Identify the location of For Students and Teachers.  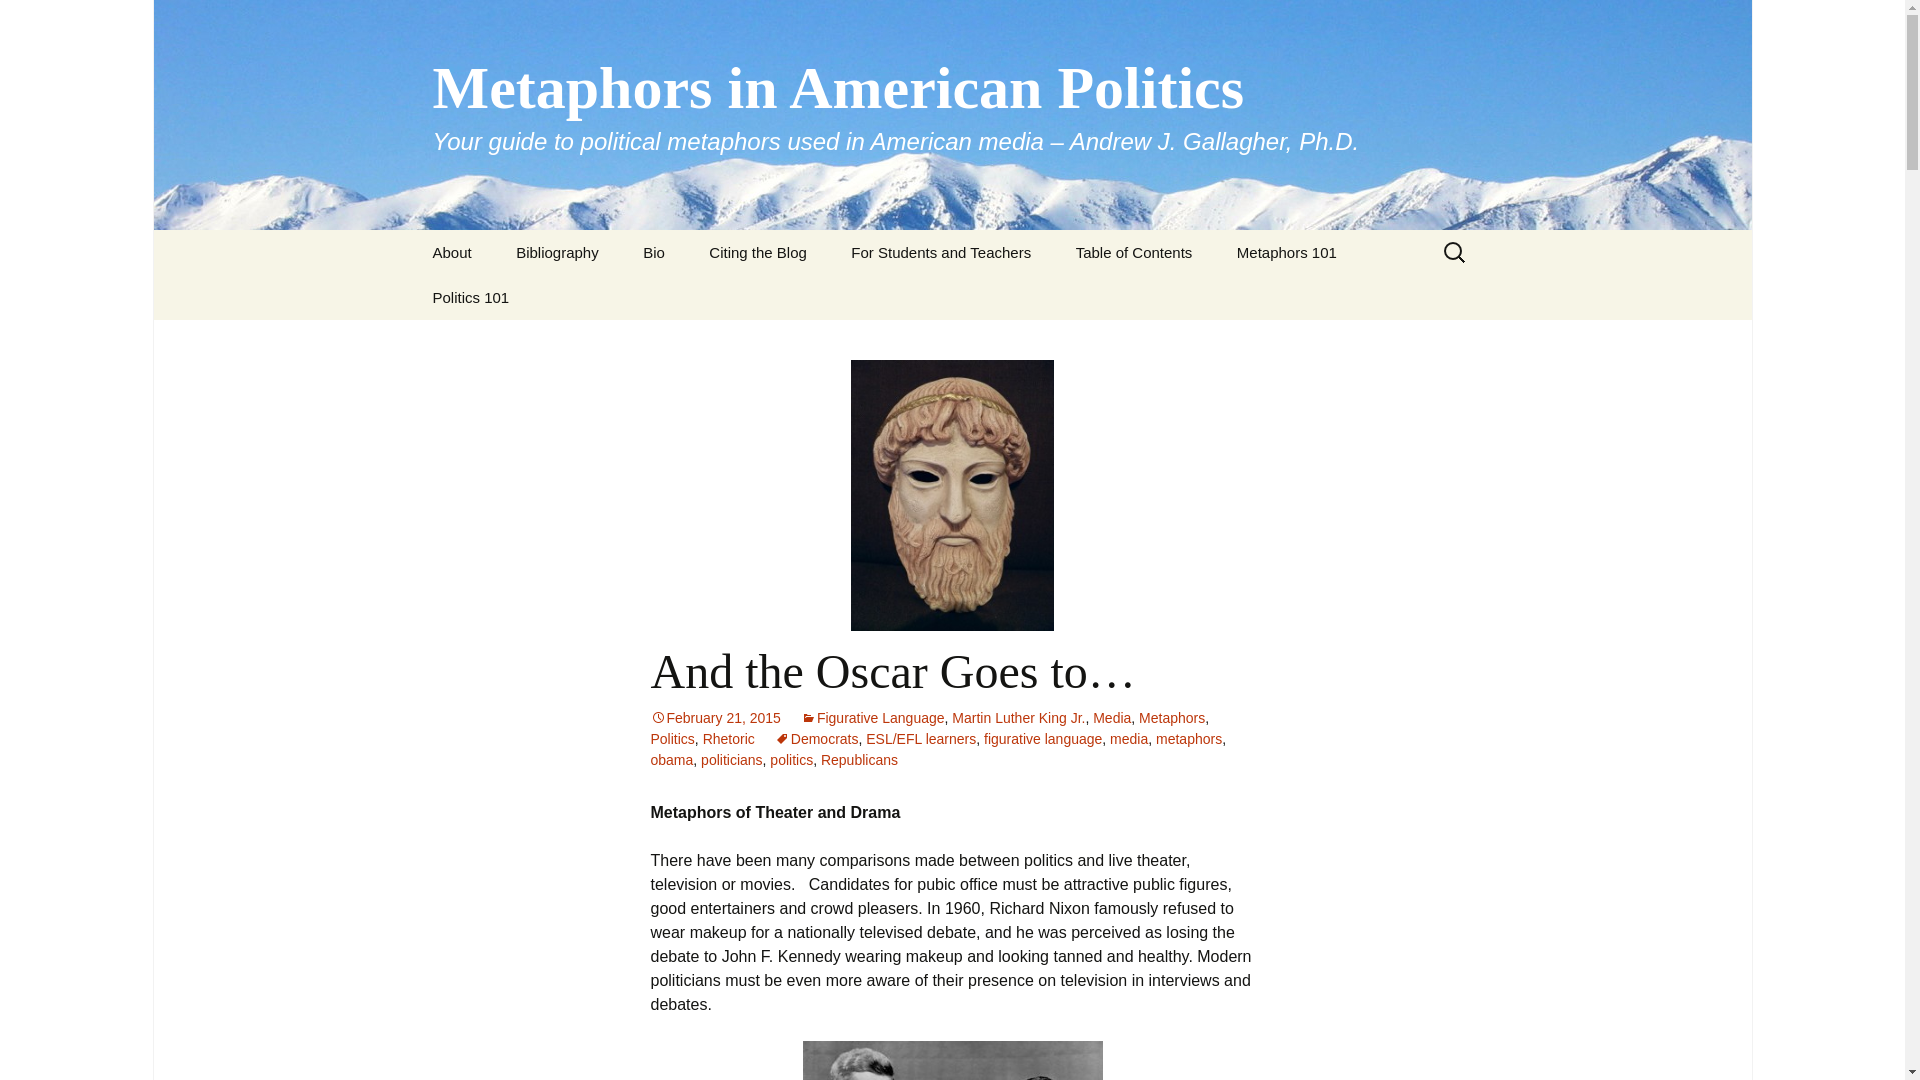
(940, 252).